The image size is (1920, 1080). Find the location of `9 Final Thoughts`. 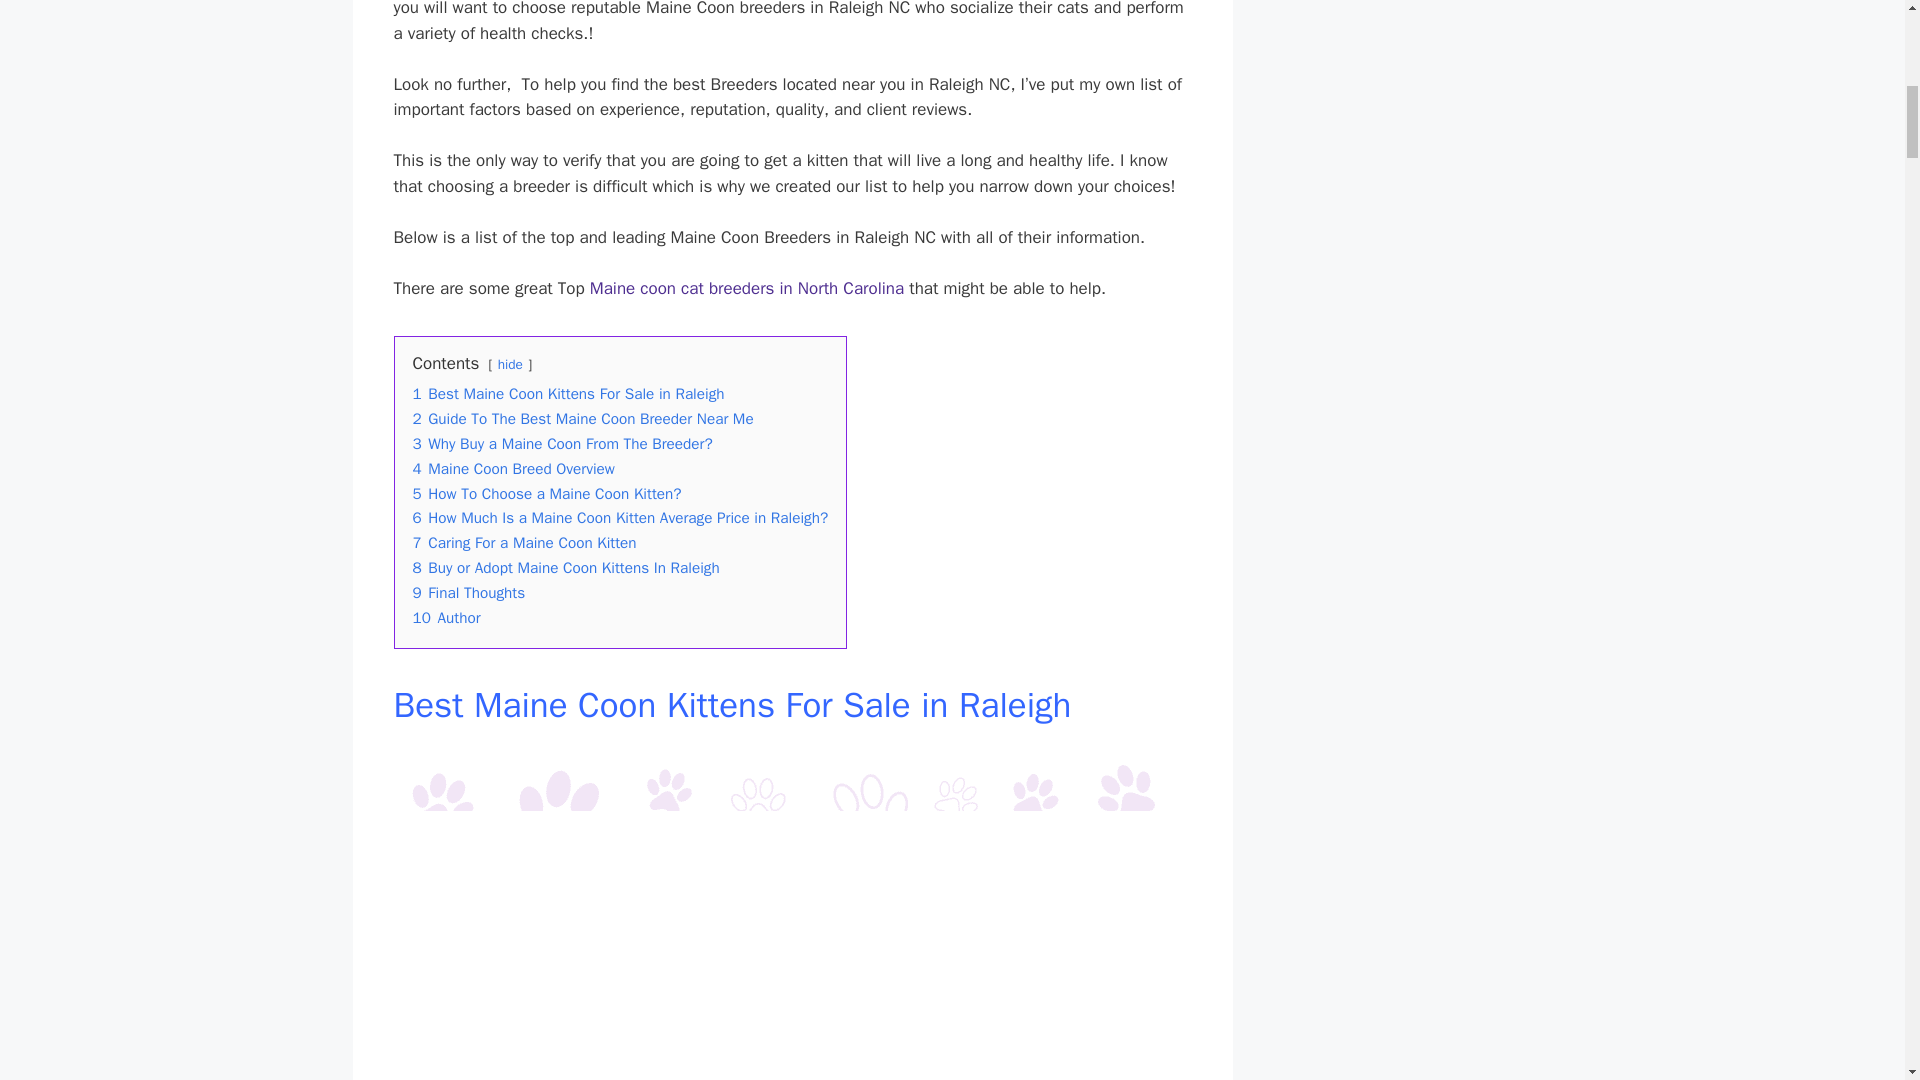

9 Final Thoughts is located at coordinates (468, 592).